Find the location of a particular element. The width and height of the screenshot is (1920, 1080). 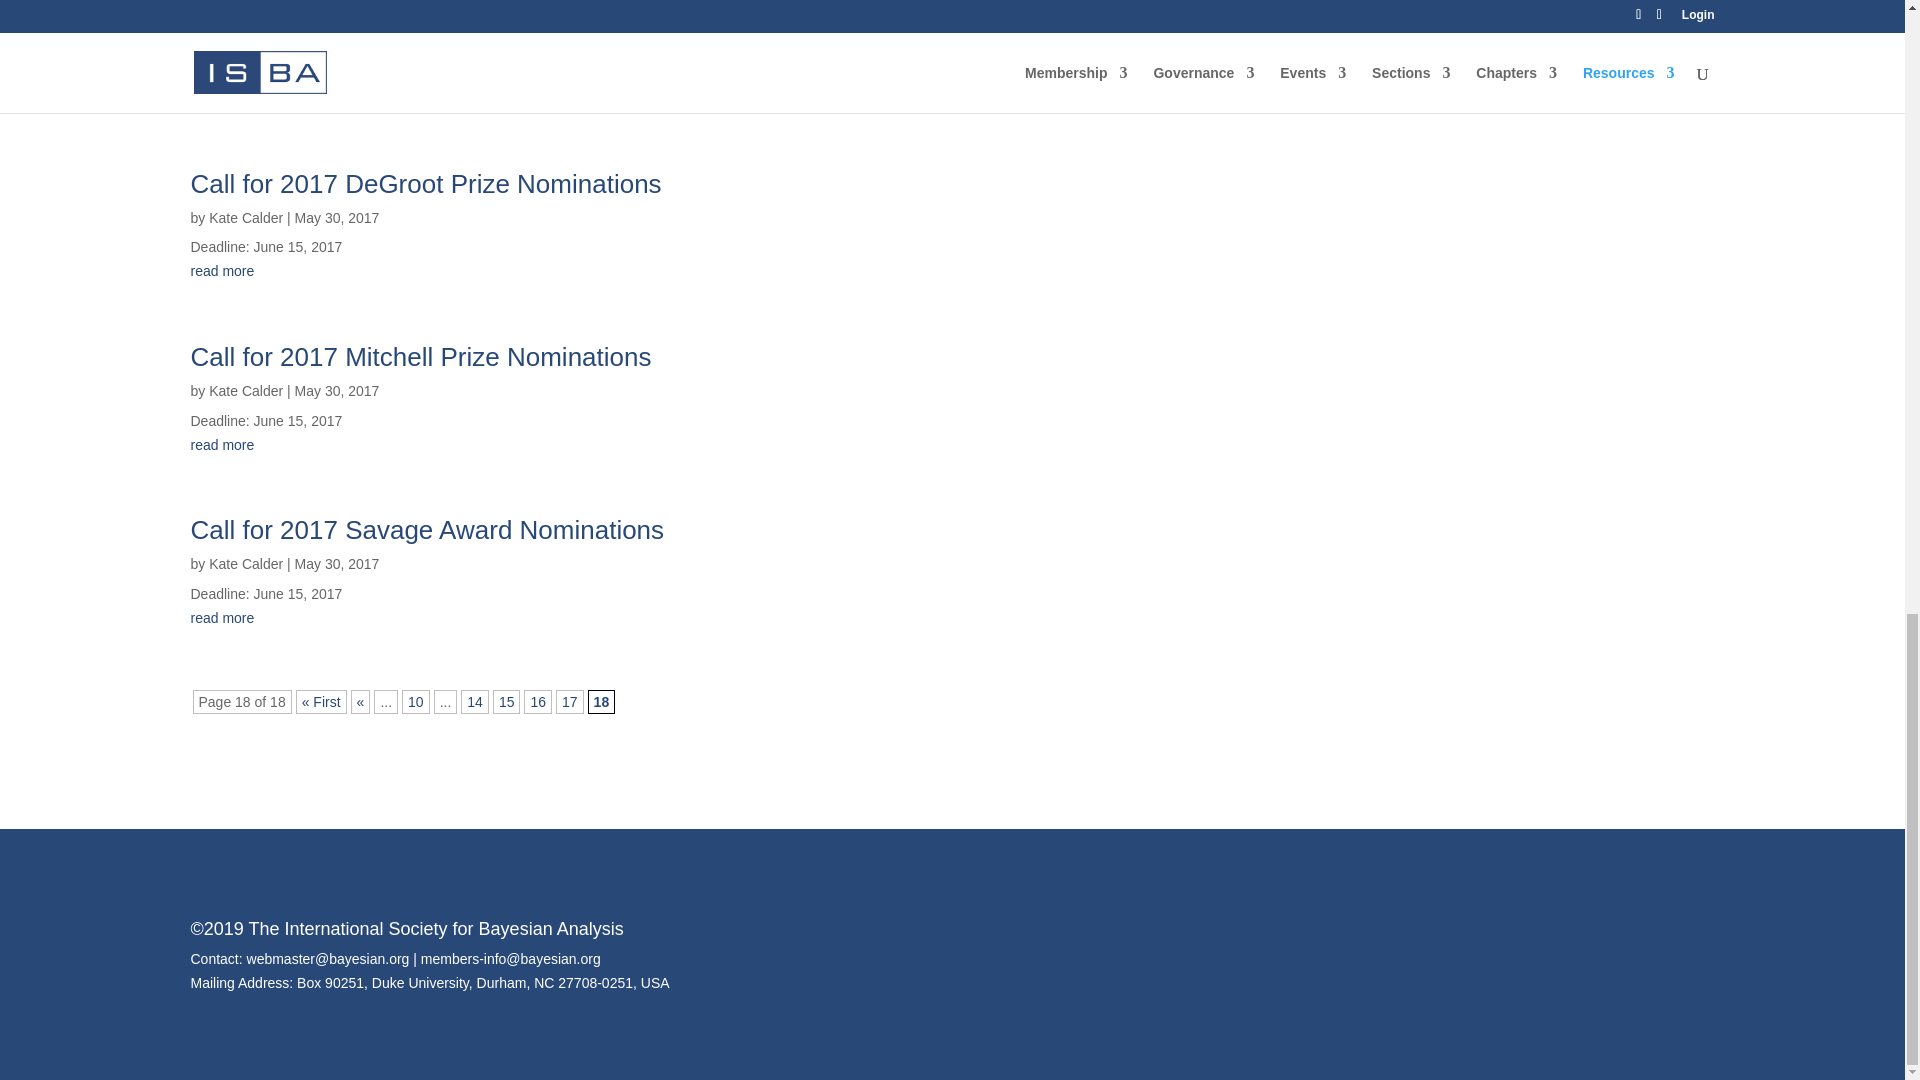

Posts by Kate Calder is located at coordinates (246, 217).